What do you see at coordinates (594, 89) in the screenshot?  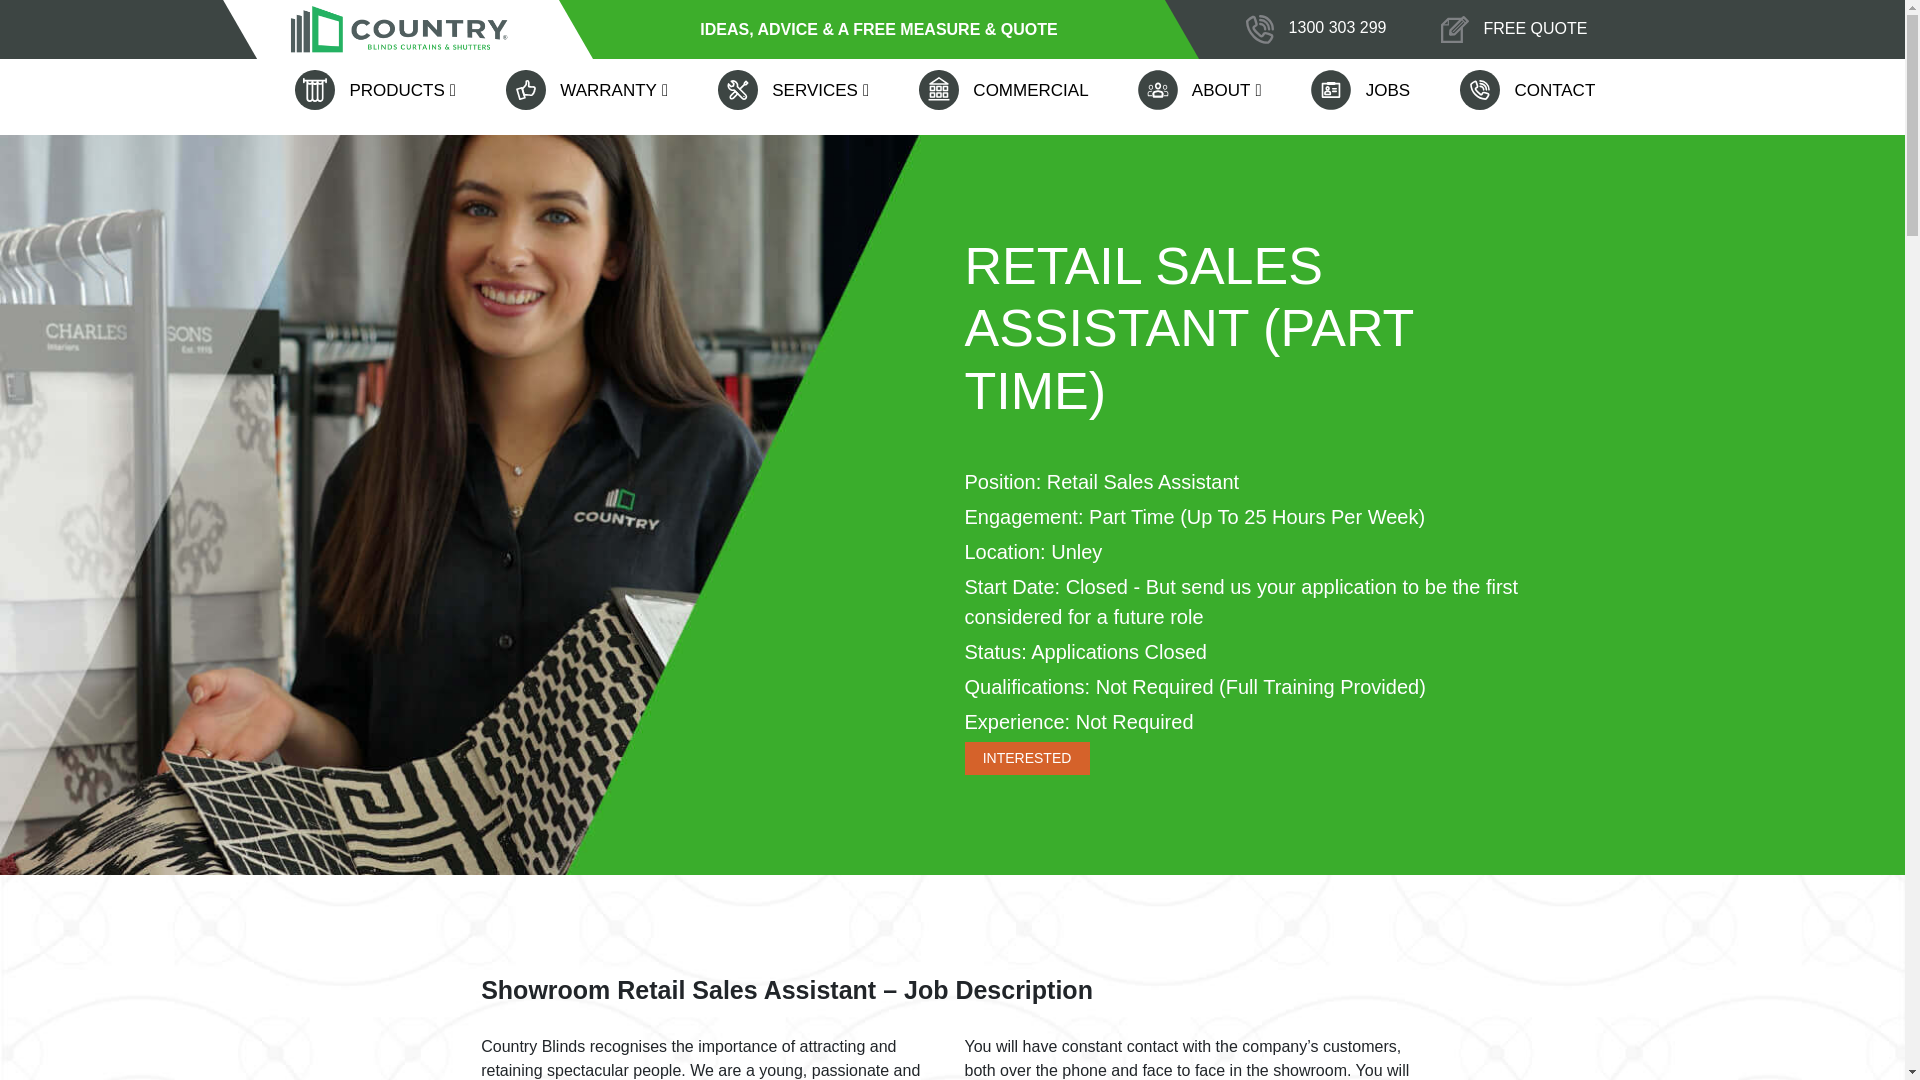 I see `WARRANTY` at bounding box center [594, 89].